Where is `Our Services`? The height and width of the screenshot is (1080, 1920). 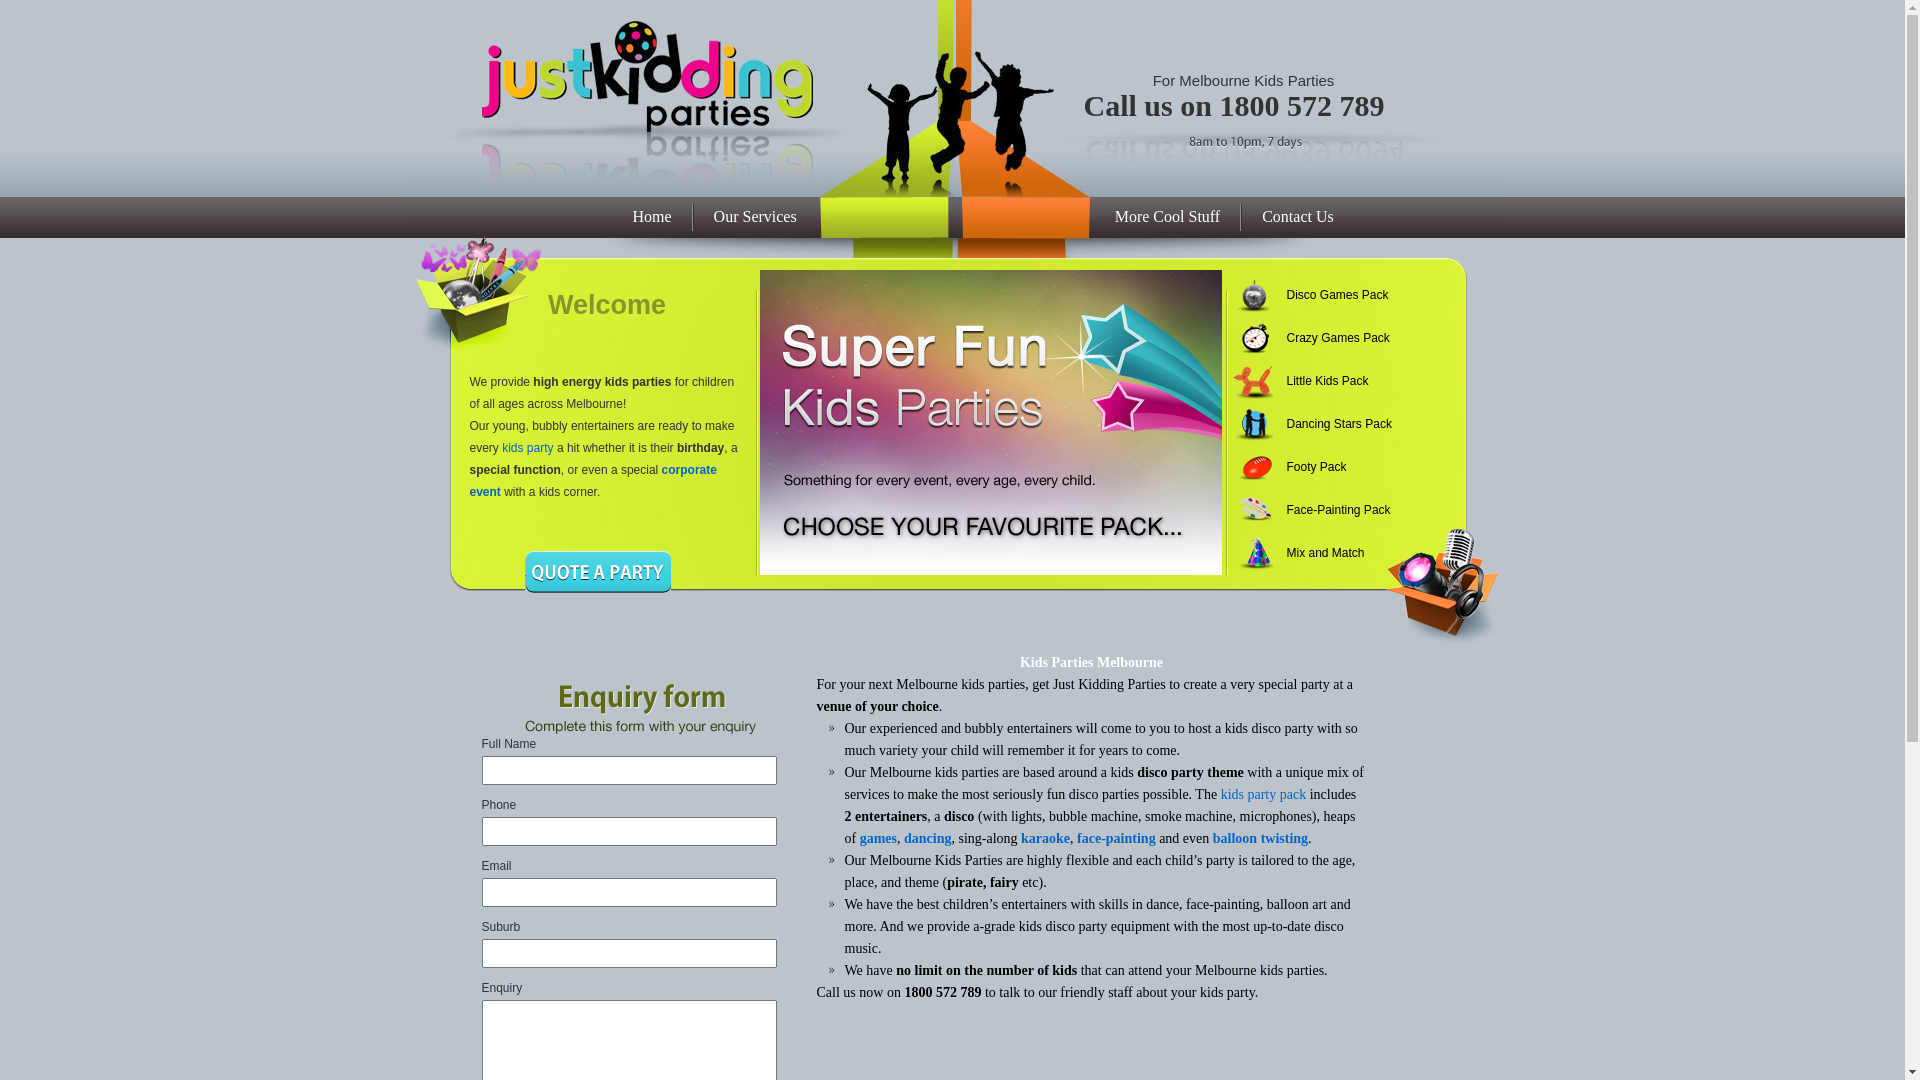 Our Services is located at coordinates (756, 217).